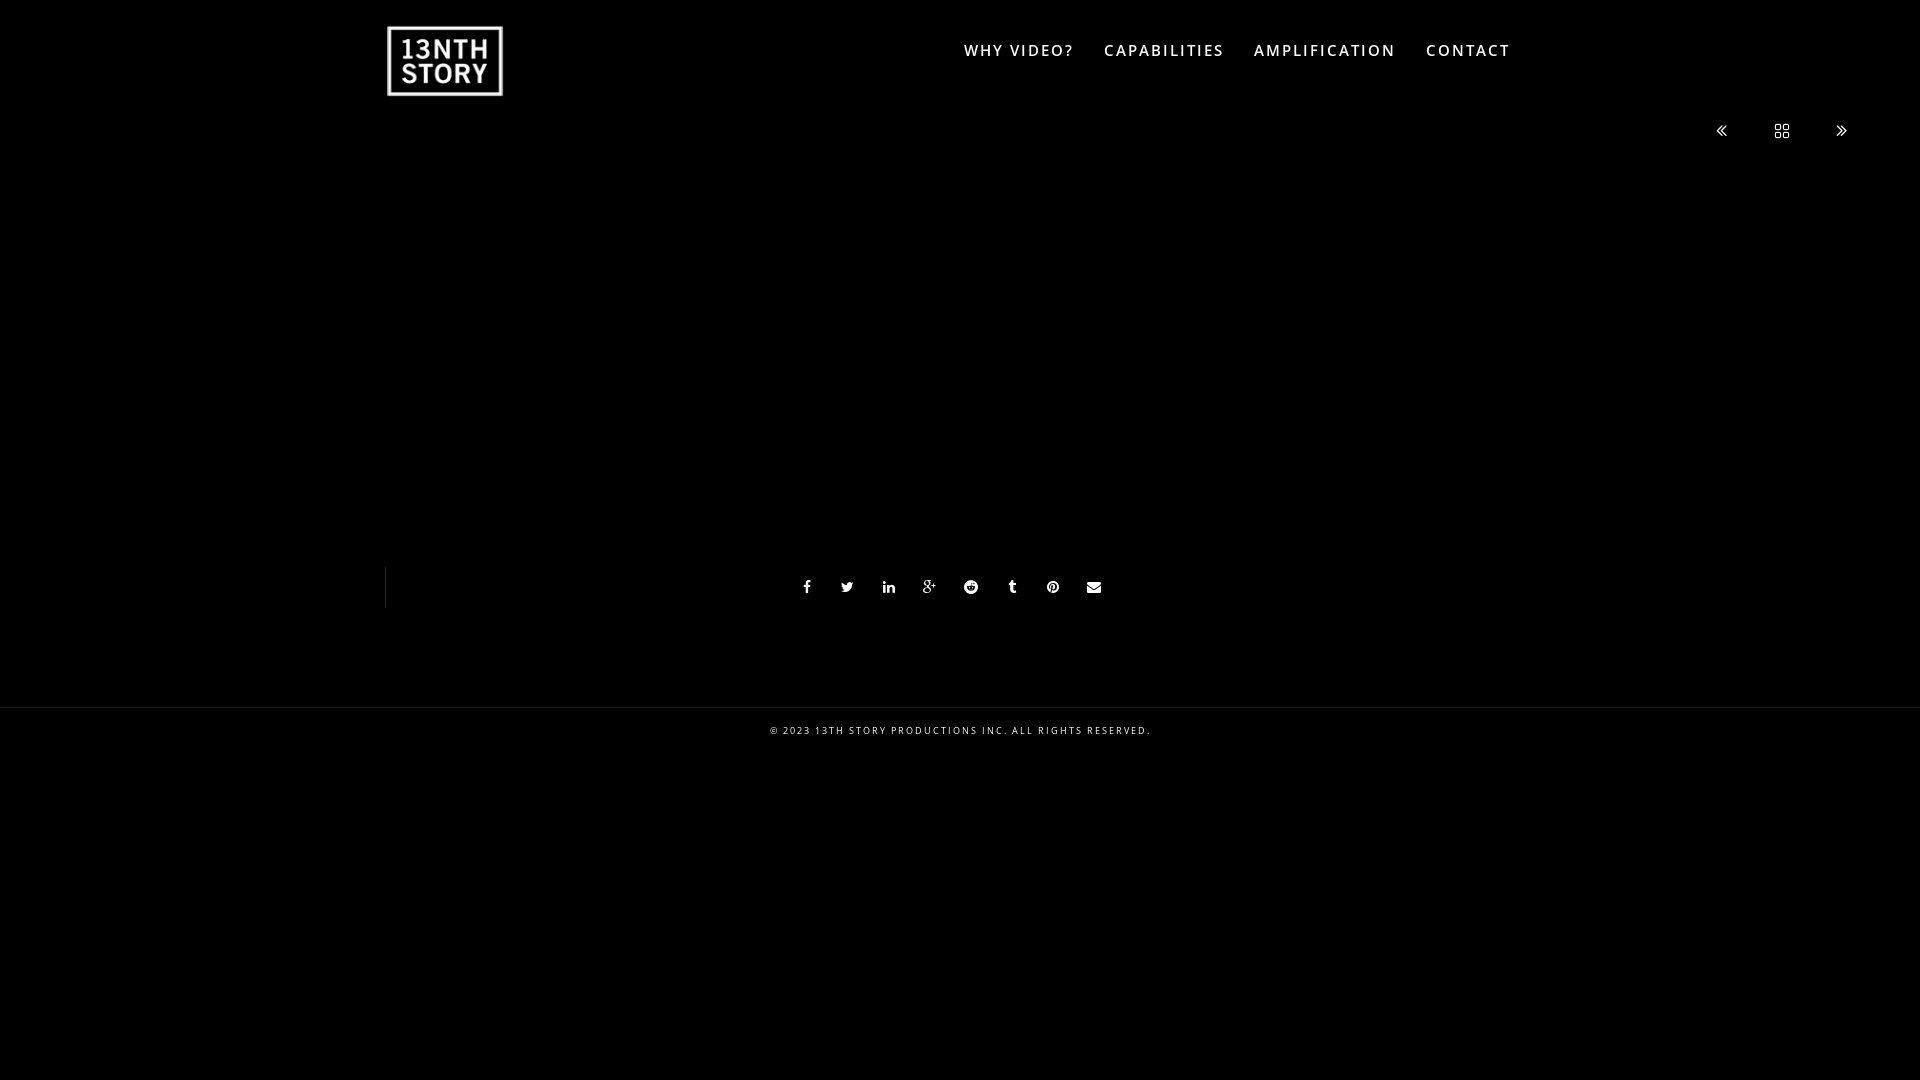  What do you see at coordinates (1724, 129) in the screenshot?
I see `Previous` at bounding box center [1724, 129].